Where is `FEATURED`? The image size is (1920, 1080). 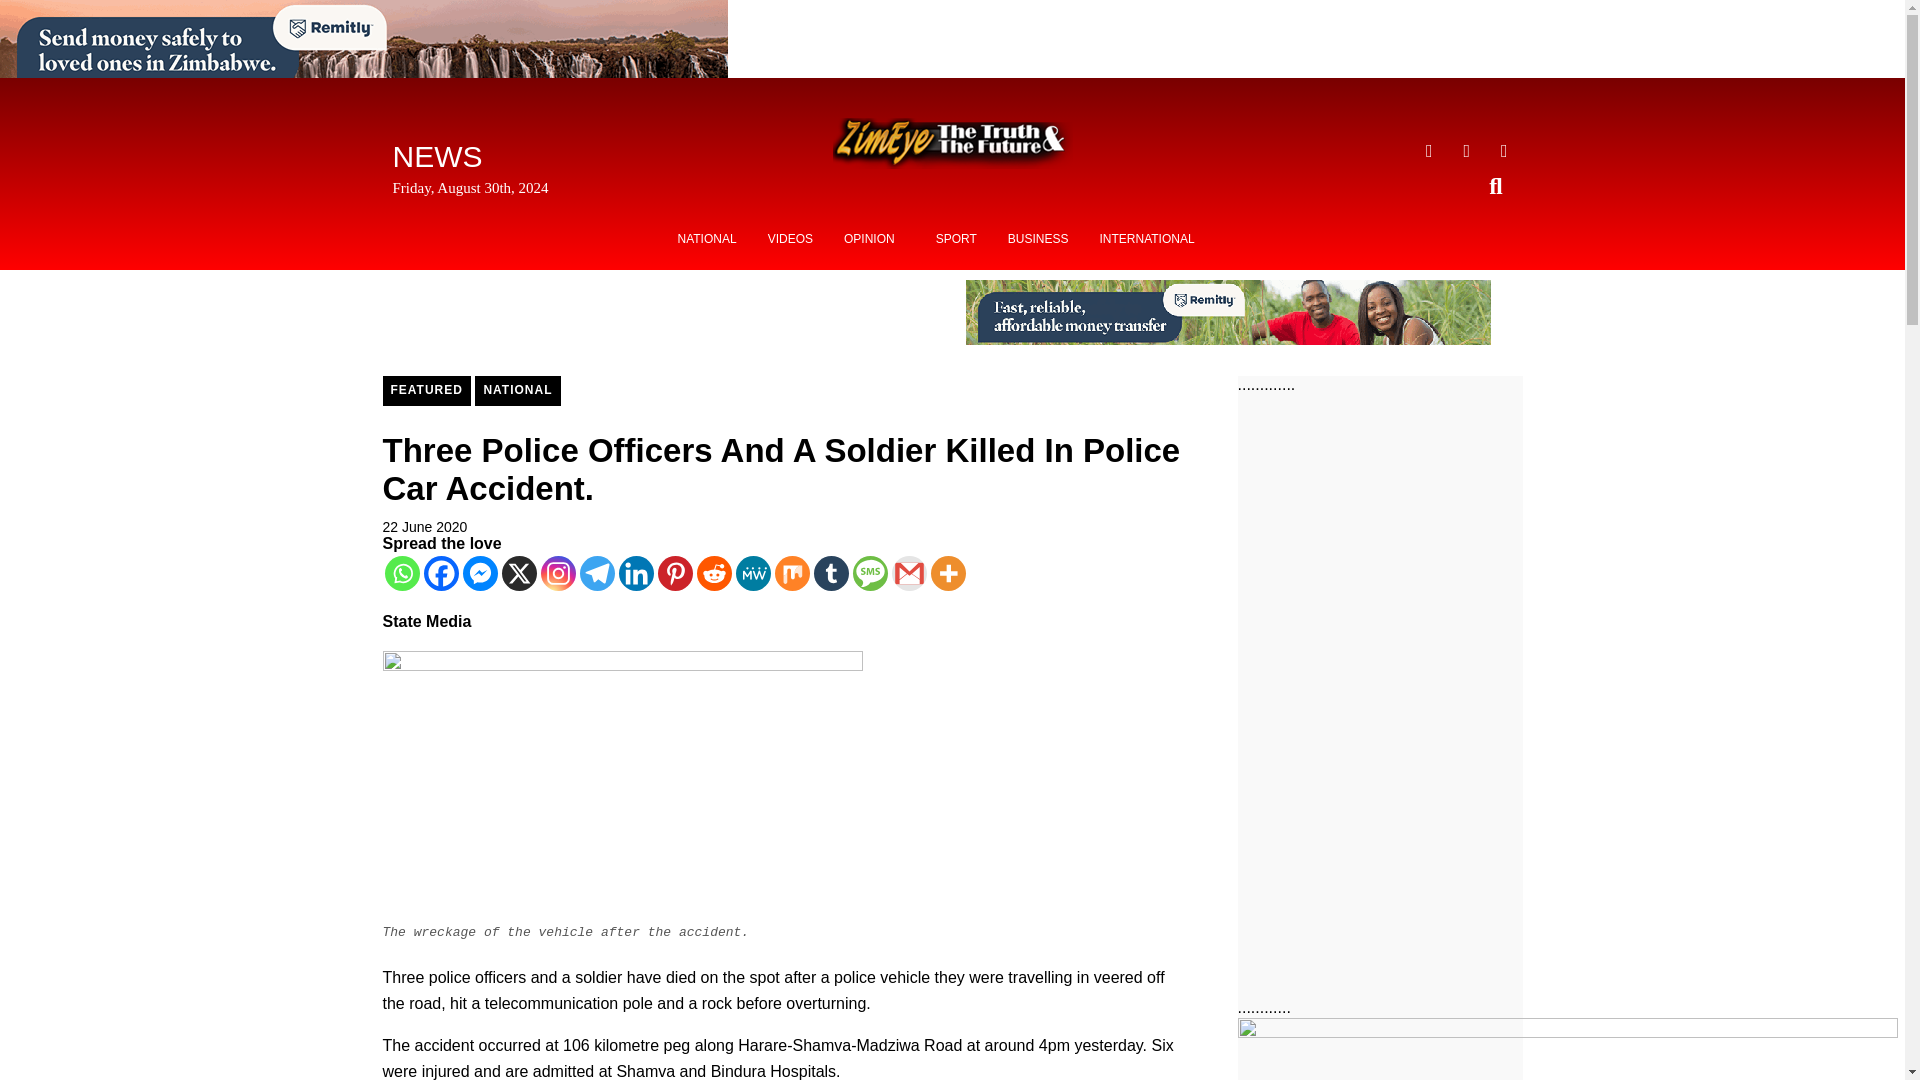 FEATURED is located at coordinates (426, 390).